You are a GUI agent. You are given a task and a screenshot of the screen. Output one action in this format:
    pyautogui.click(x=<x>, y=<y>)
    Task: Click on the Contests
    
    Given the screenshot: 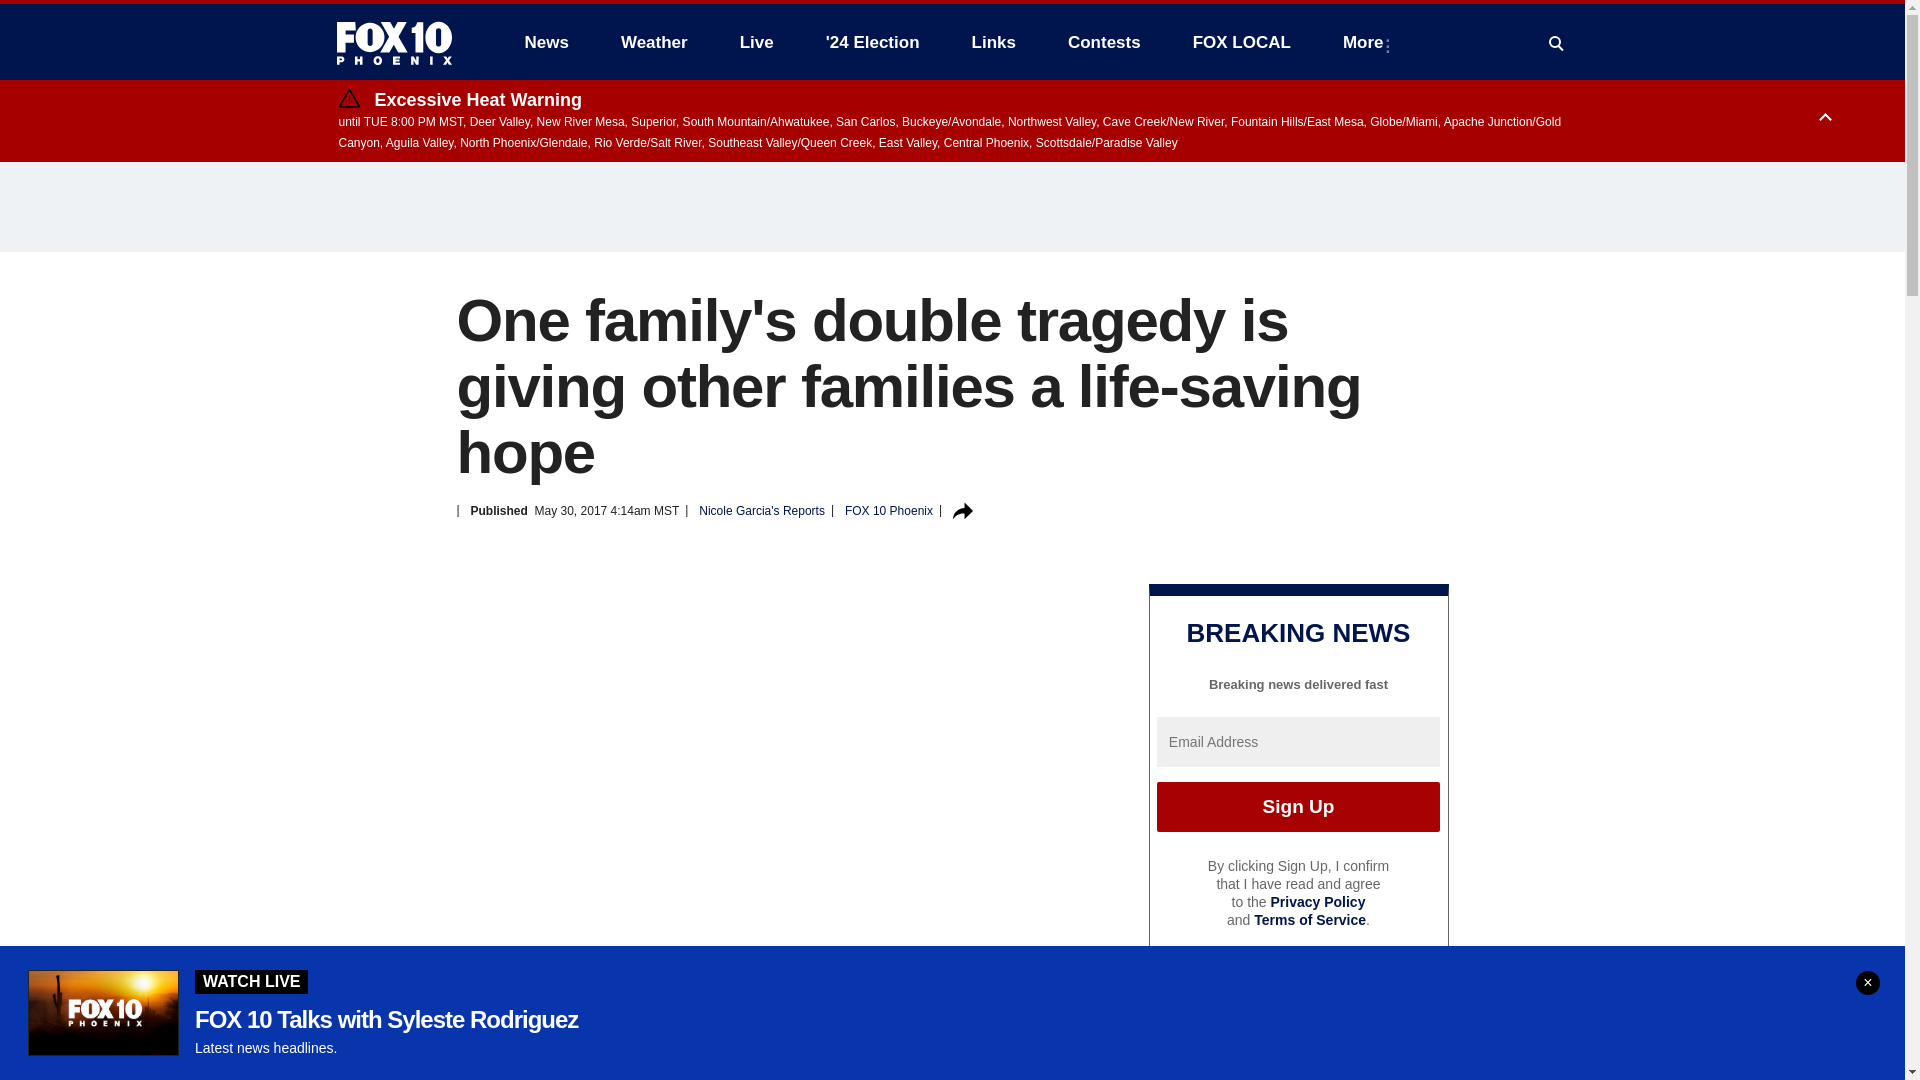 What is the action you would take?
    pyautogui.click(x=1104, y=42)
    